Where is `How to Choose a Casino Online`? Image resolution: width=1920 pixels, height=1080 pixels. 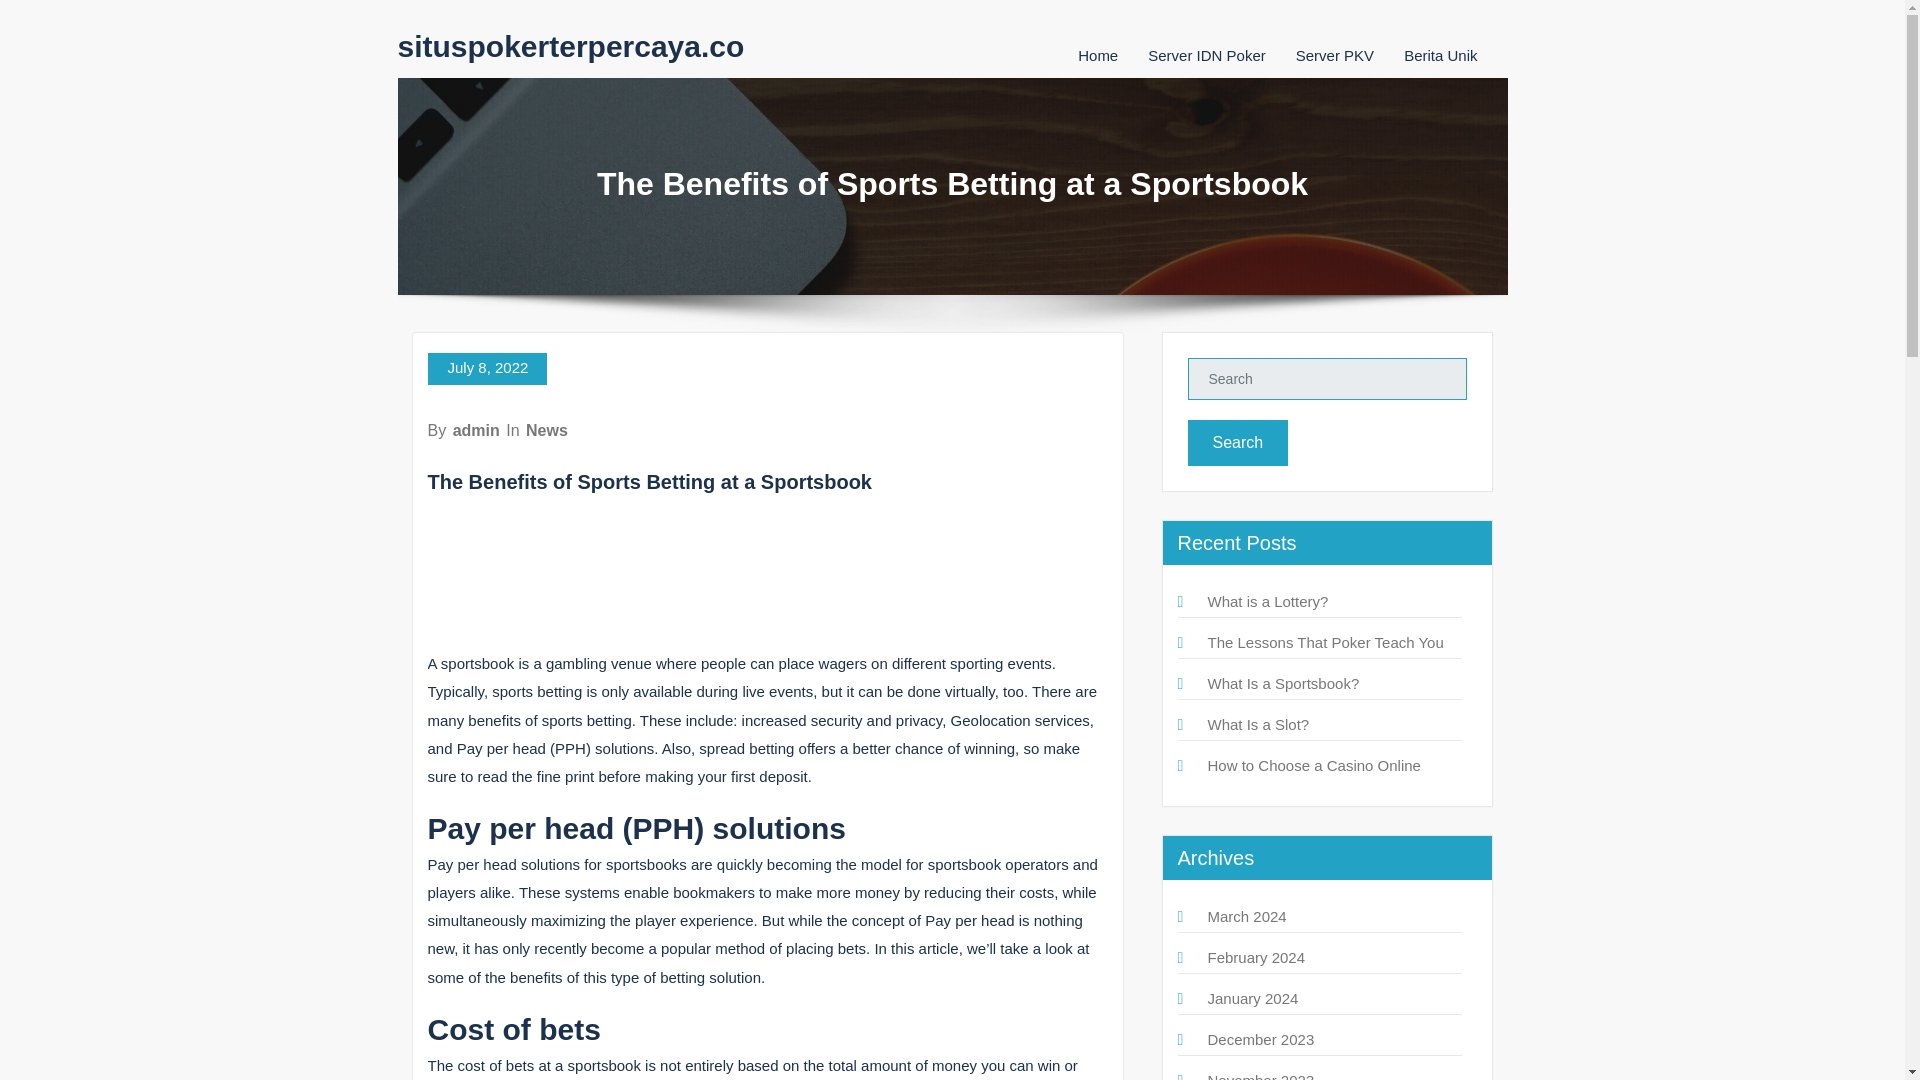 How to Choose a Casino Online is located at coordinates (1314, 766).